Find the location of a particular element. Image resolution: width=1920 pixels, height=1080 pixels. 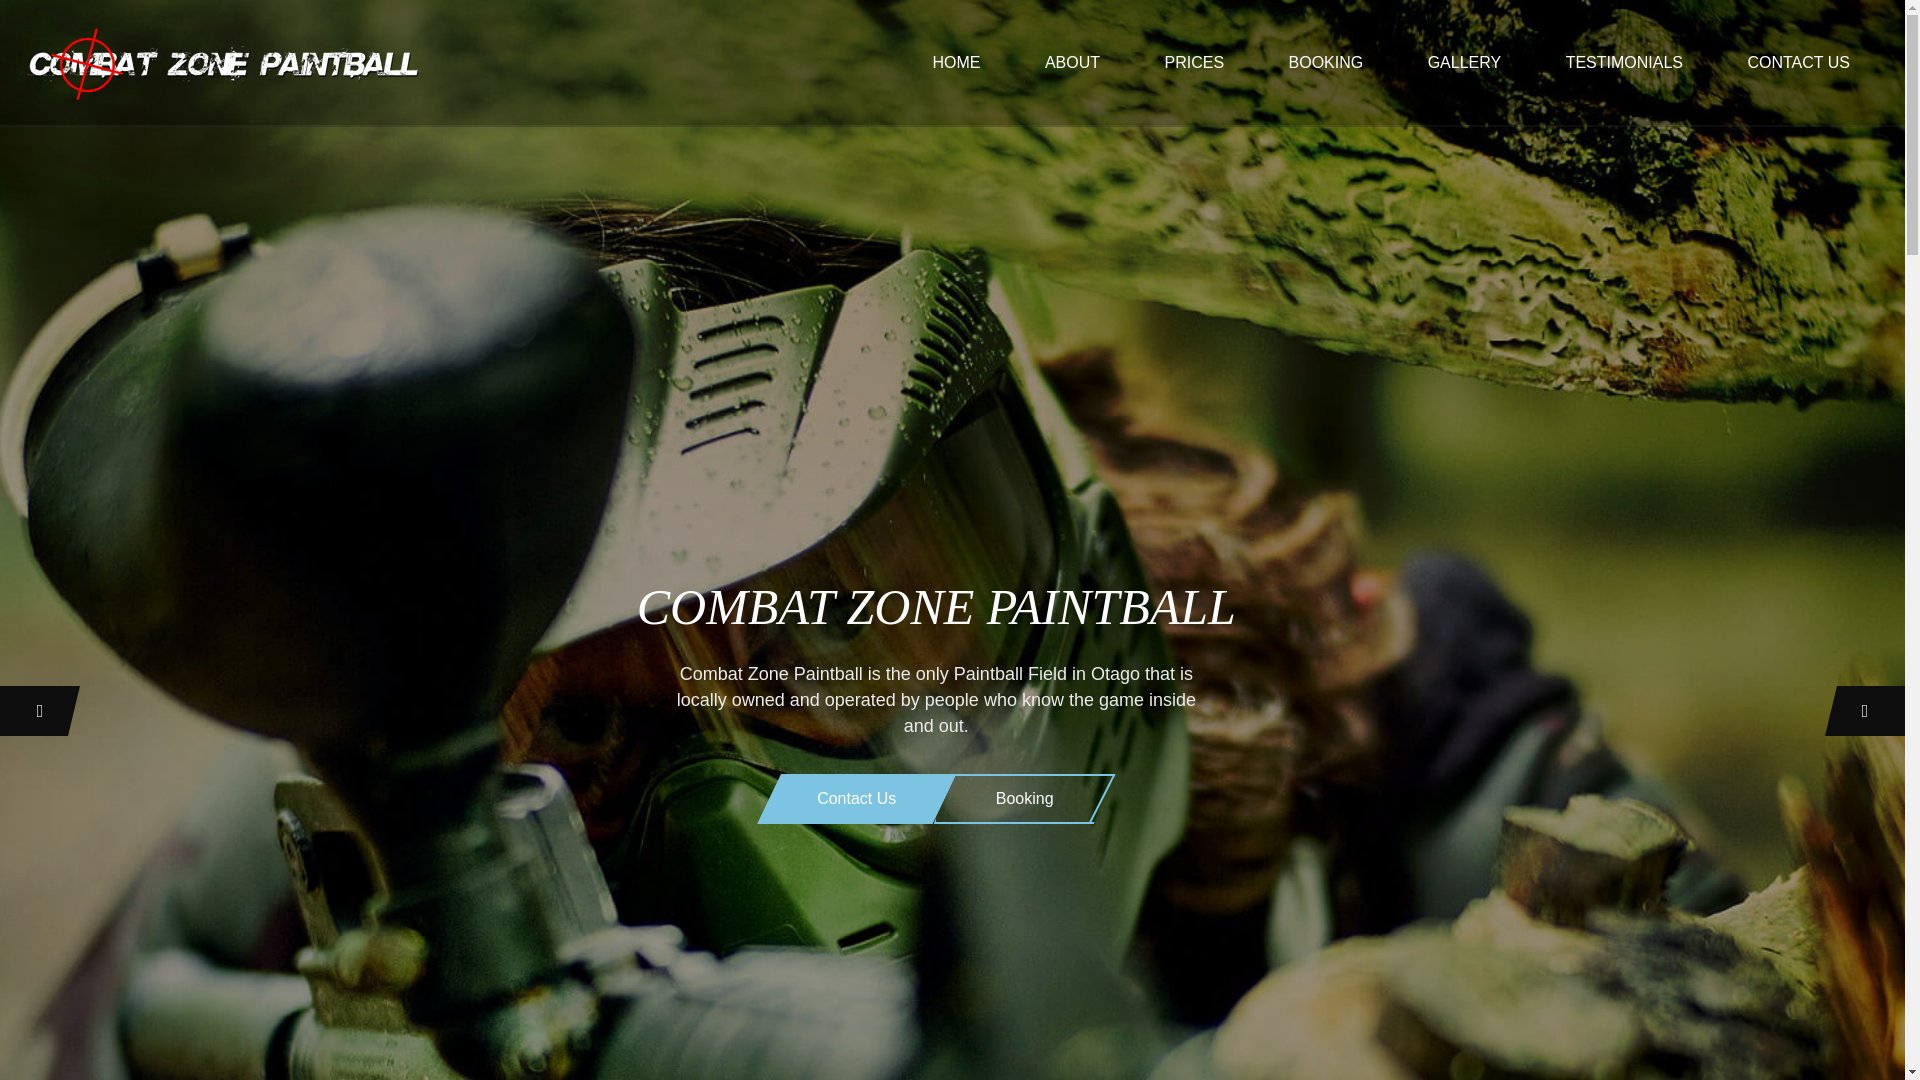

Contact Us is located at coordinates (856, 816).